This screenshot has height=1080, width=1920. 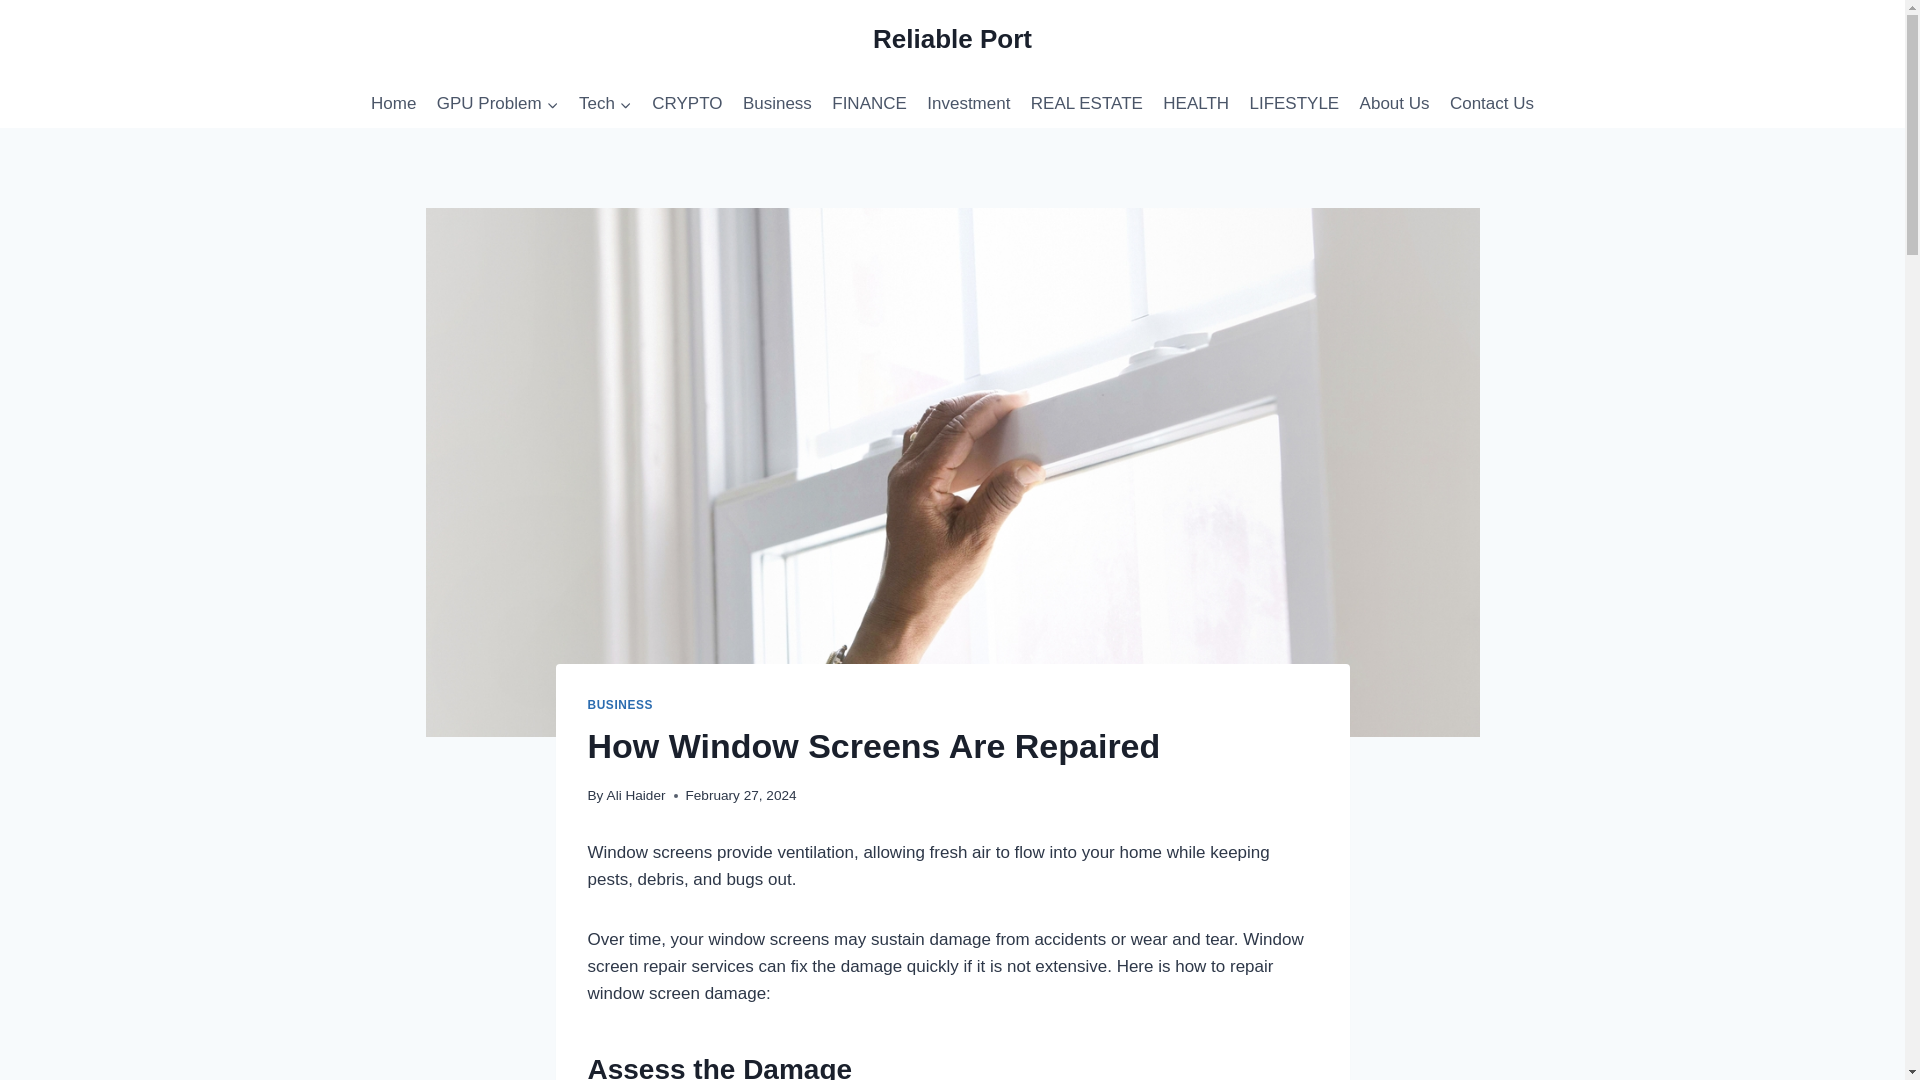 I want to click on GPU Problem, so click(x=497, y=104).